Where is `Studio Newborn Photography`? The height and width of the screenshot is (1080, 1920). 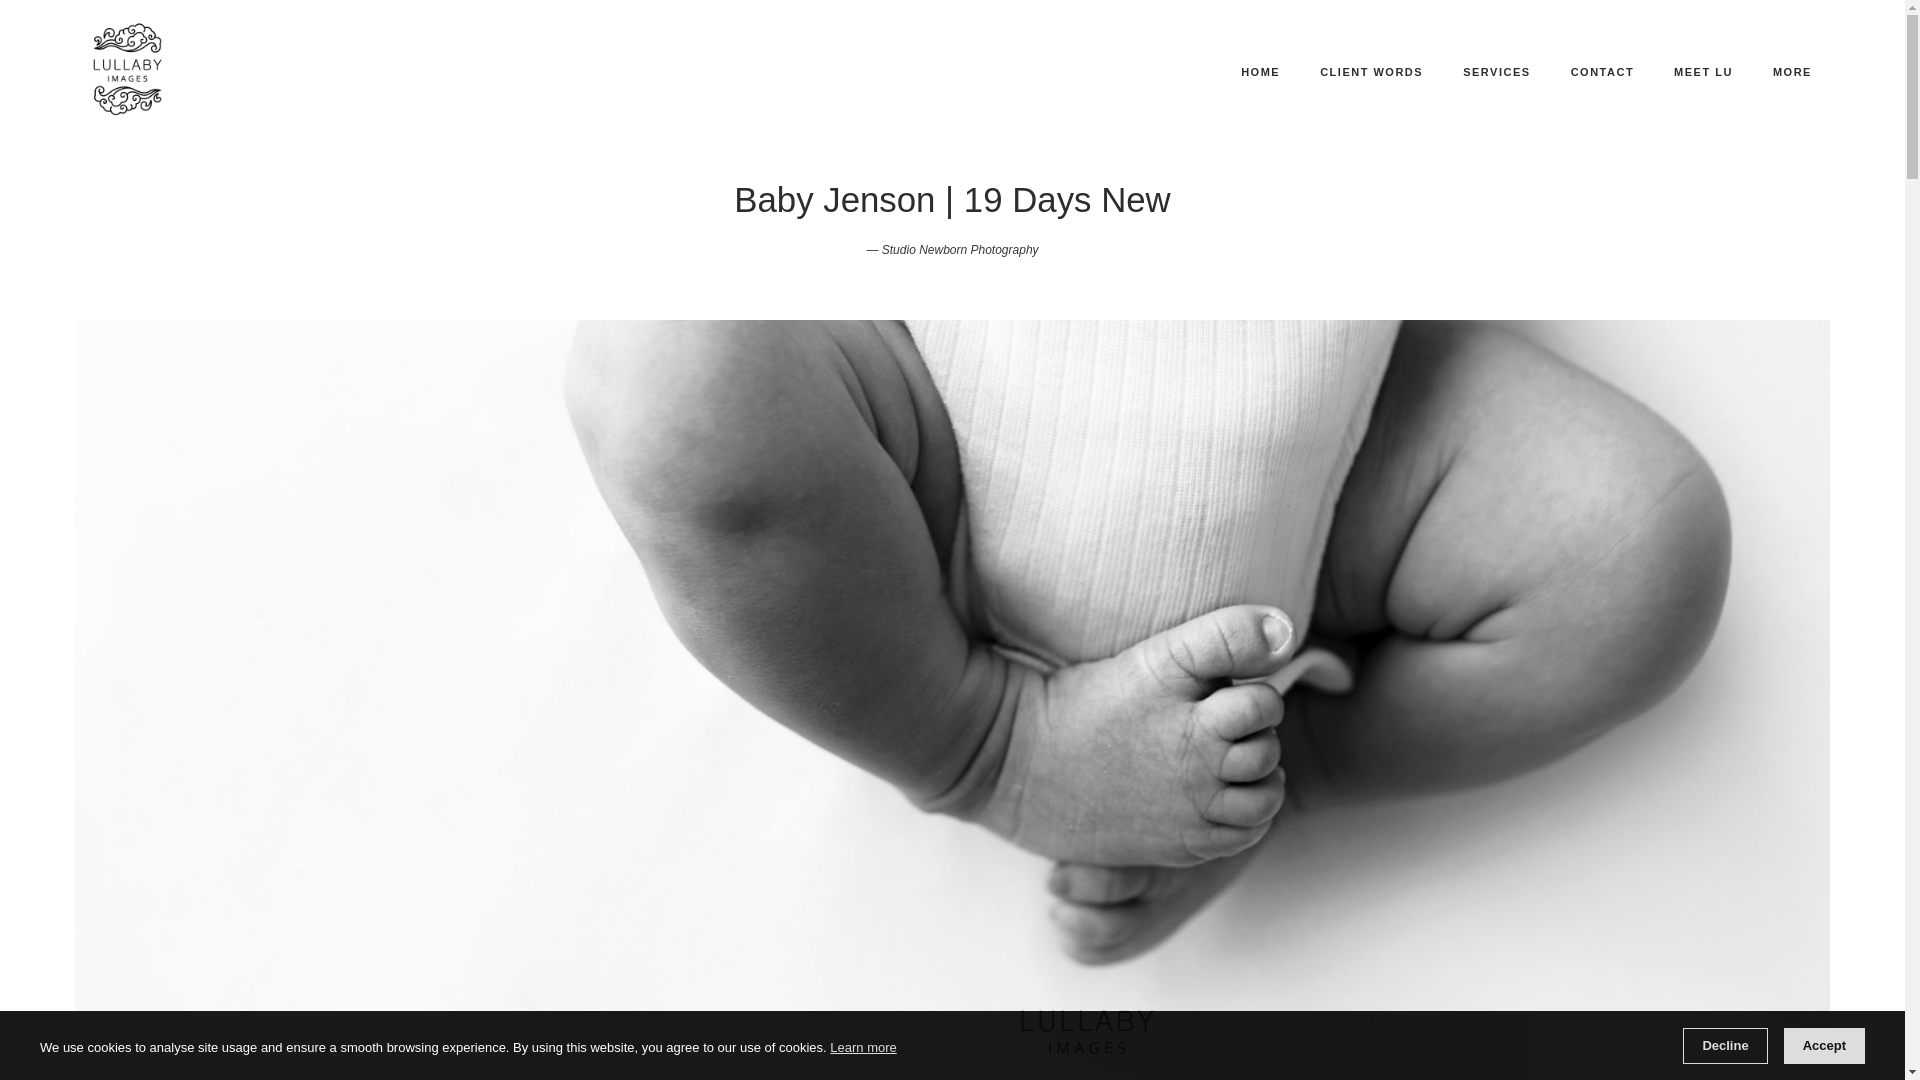
Studio Newborn Photography is located at coordinates (960, 250).